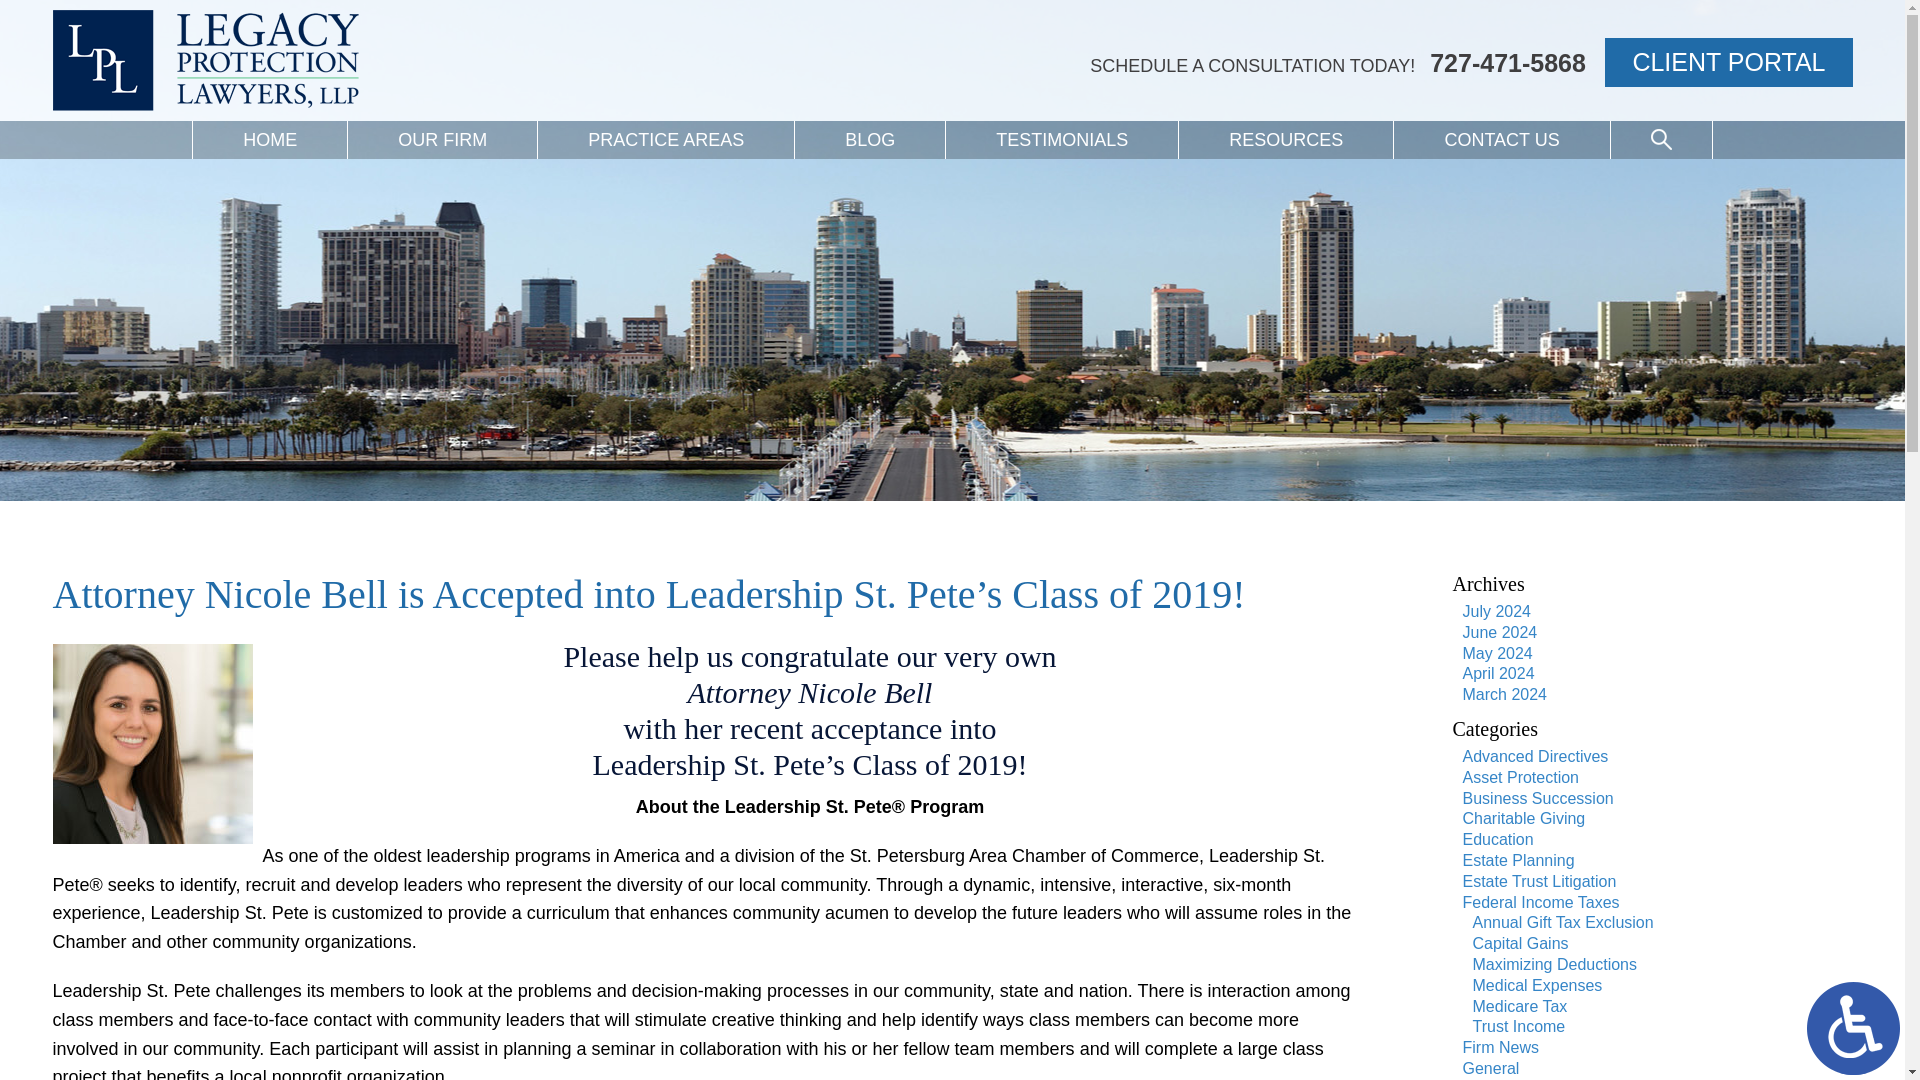 The height and width of the screenshot is (1080, 1920). I want to click on OUR FIRM, so click(442, 106).